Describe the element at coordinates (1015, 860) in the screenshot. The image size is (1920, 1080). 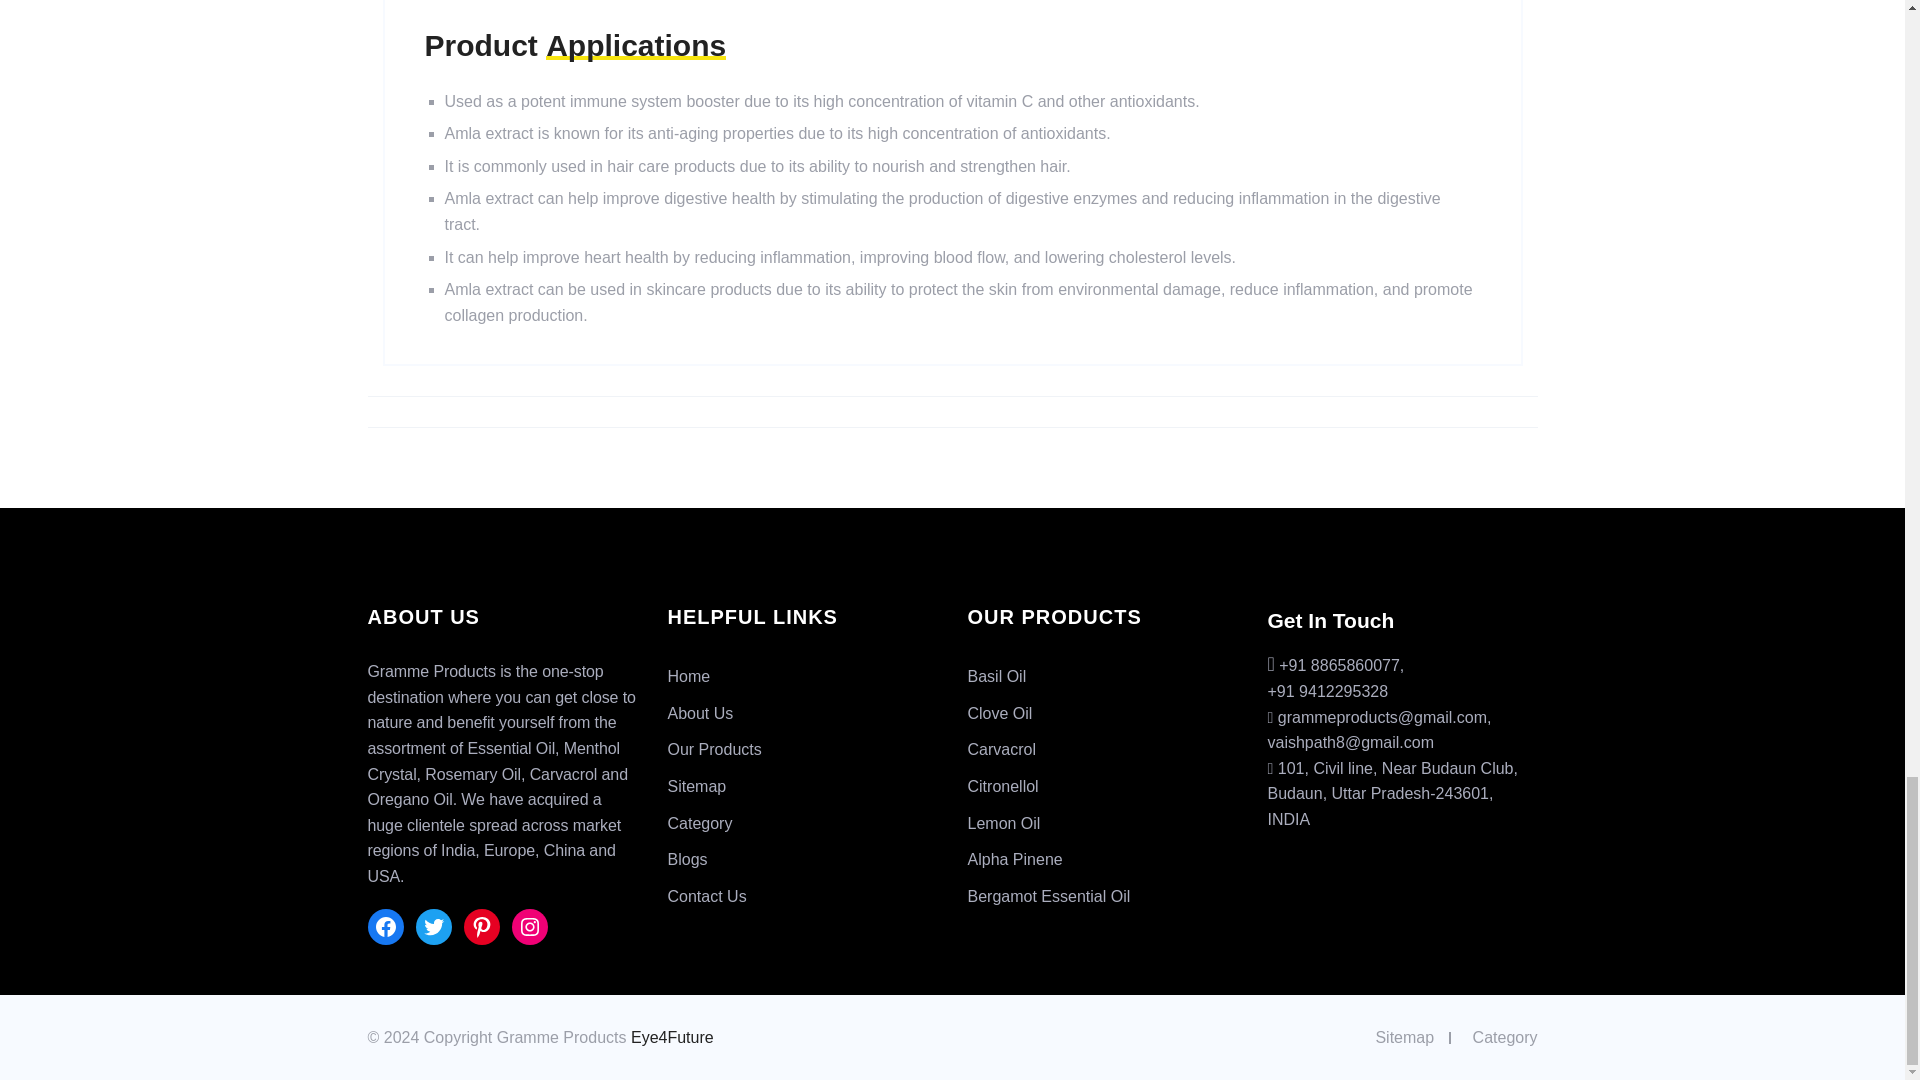
I see `Alpha Pinene` at that location.